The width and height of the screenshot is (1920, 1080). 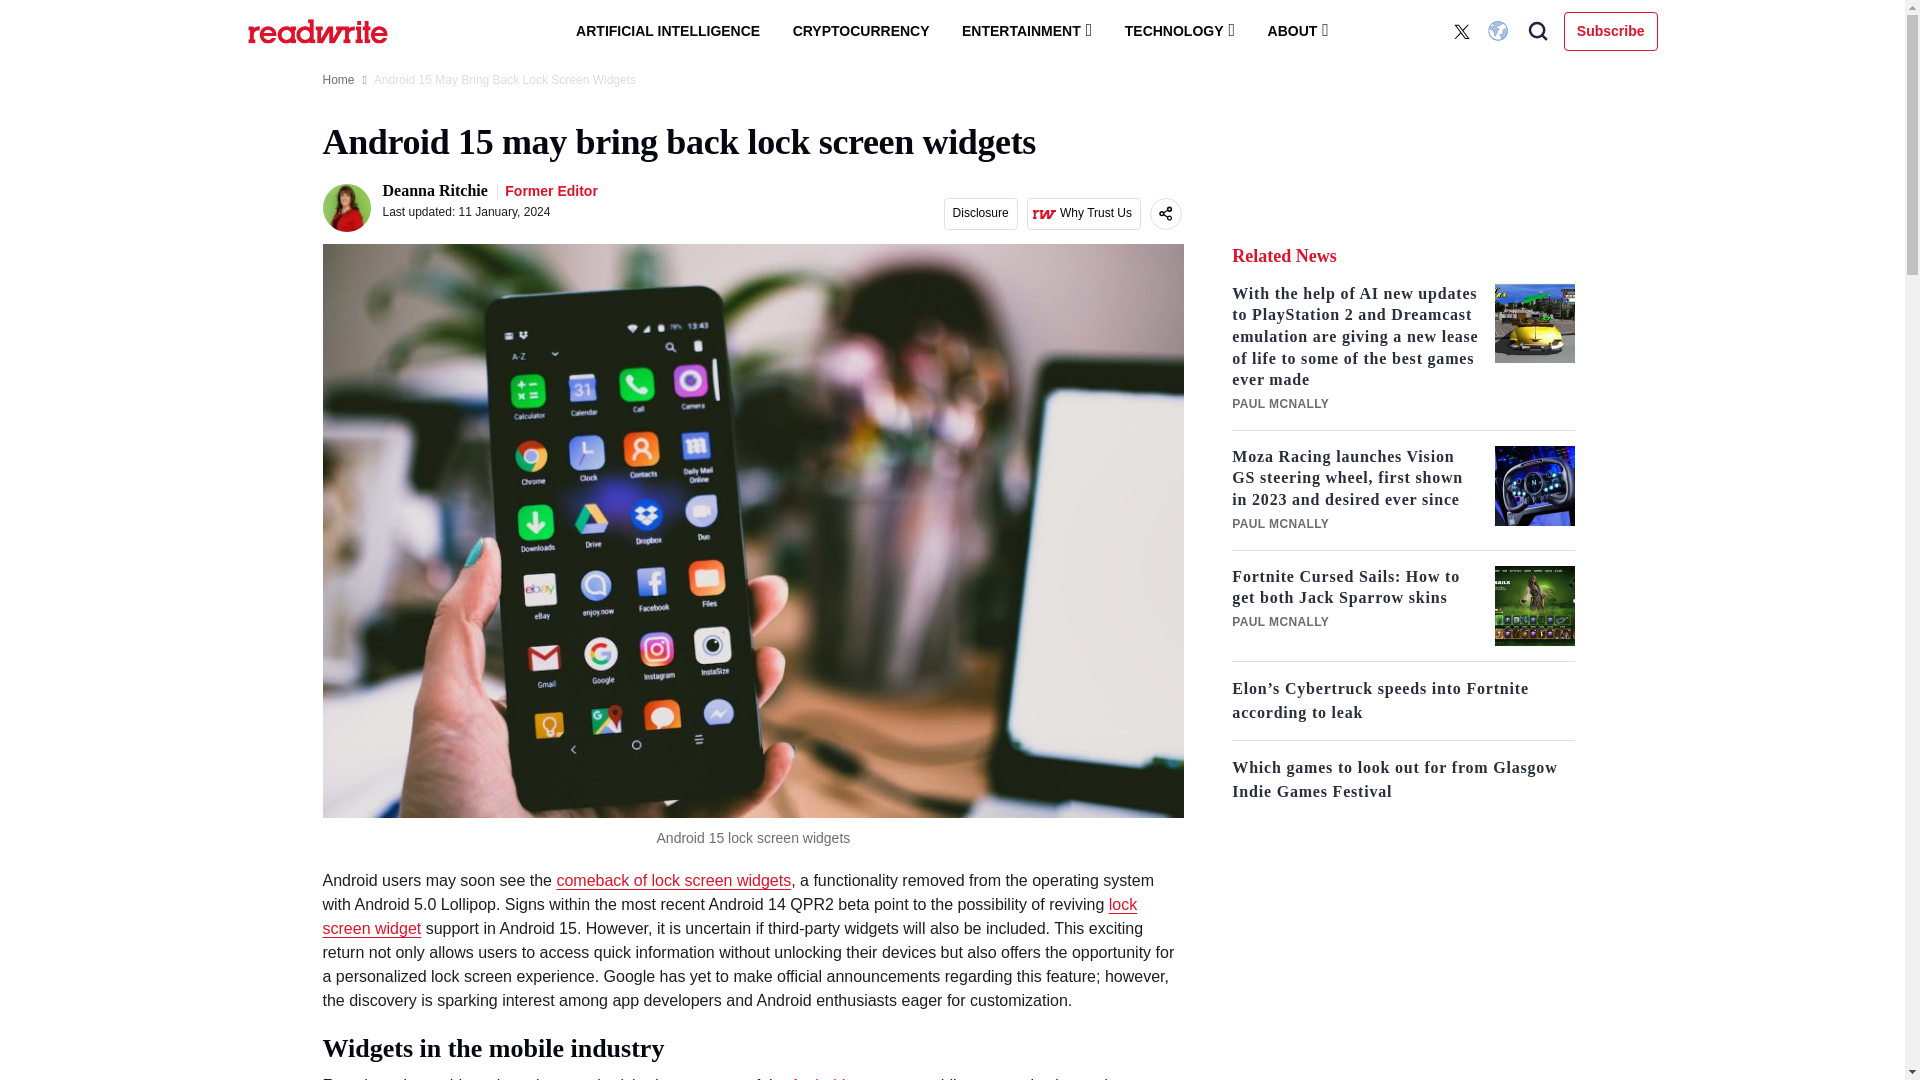 I want to click on TECHNOLOGY, so click(x=1180, y=30).